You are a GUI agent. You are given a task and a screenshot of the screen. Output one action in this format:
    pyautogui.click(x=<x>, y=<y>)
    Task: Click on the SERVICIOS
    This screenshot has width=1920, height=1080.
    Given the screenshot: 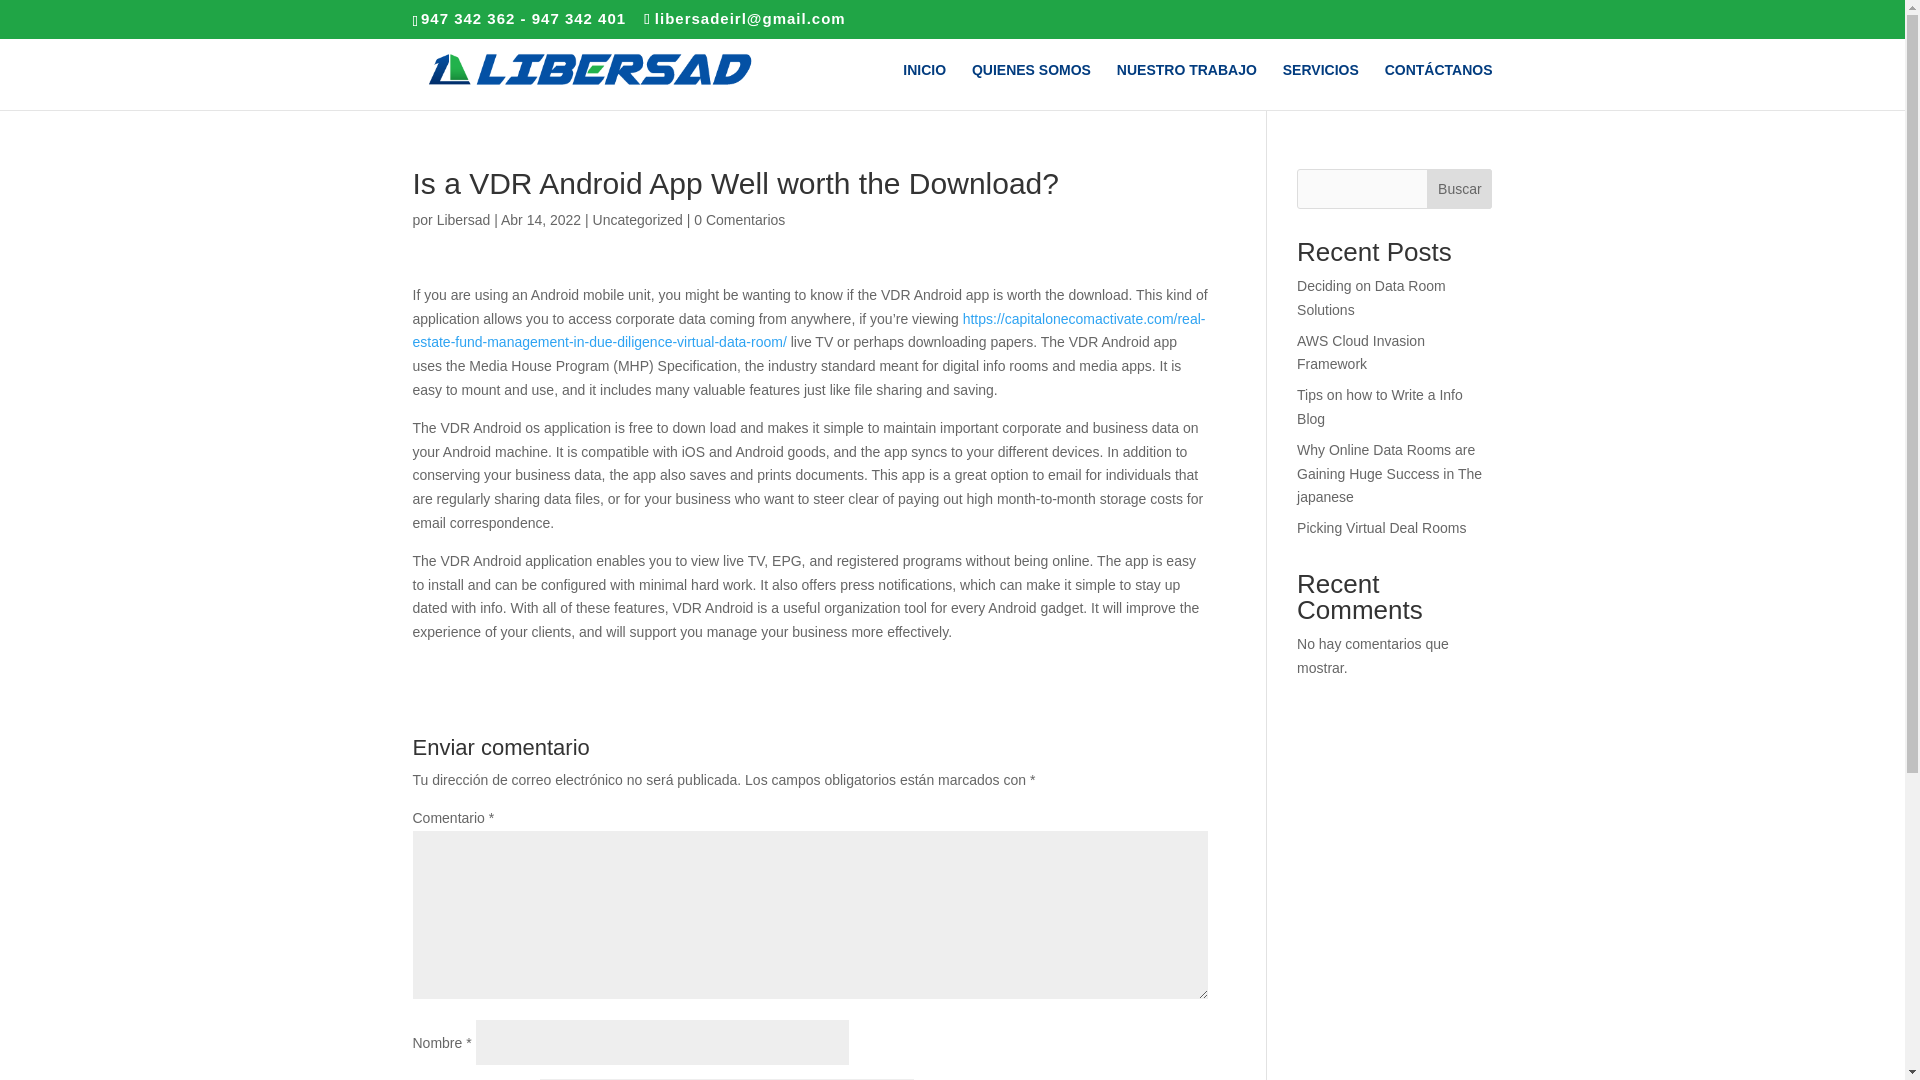 What is the action you would take?
    pyautogui.click(x=1320, y=86)
    